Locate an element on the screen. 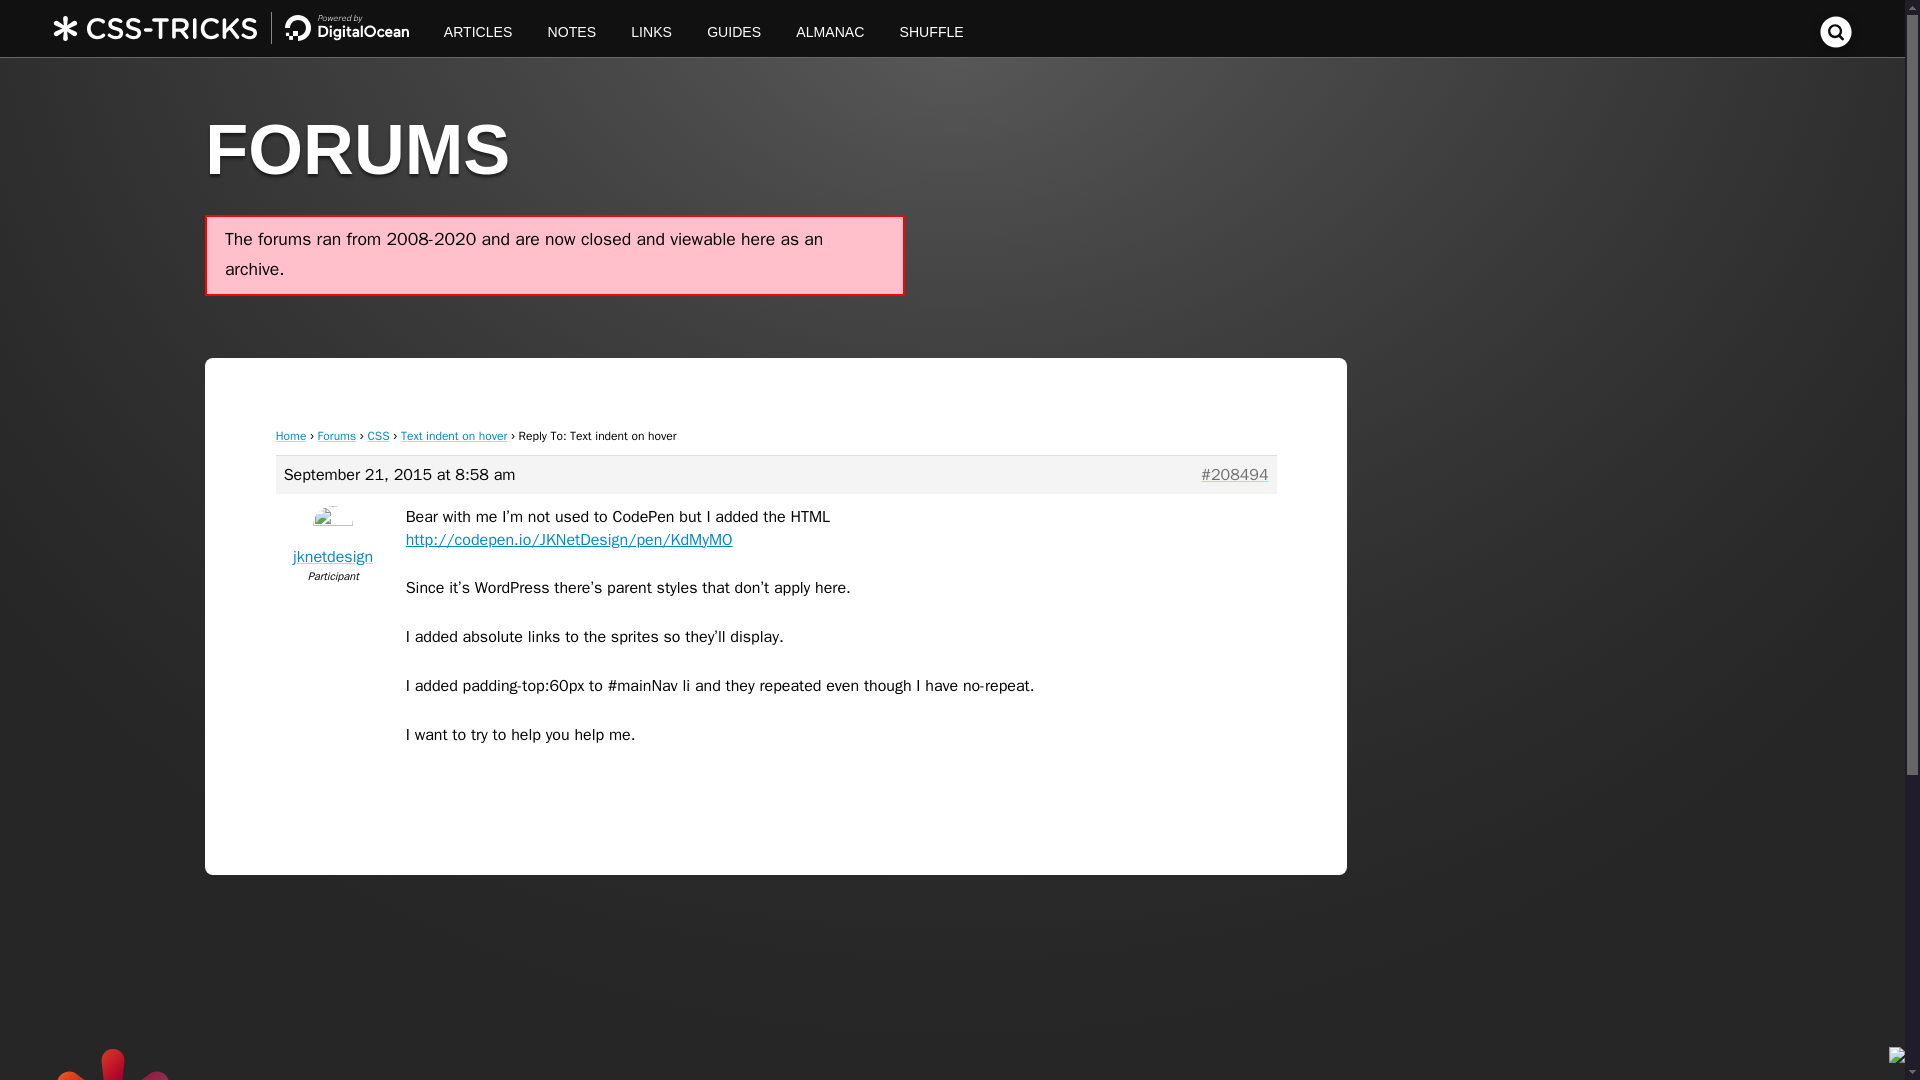  GUIDES is located at coordinates (734, 28).